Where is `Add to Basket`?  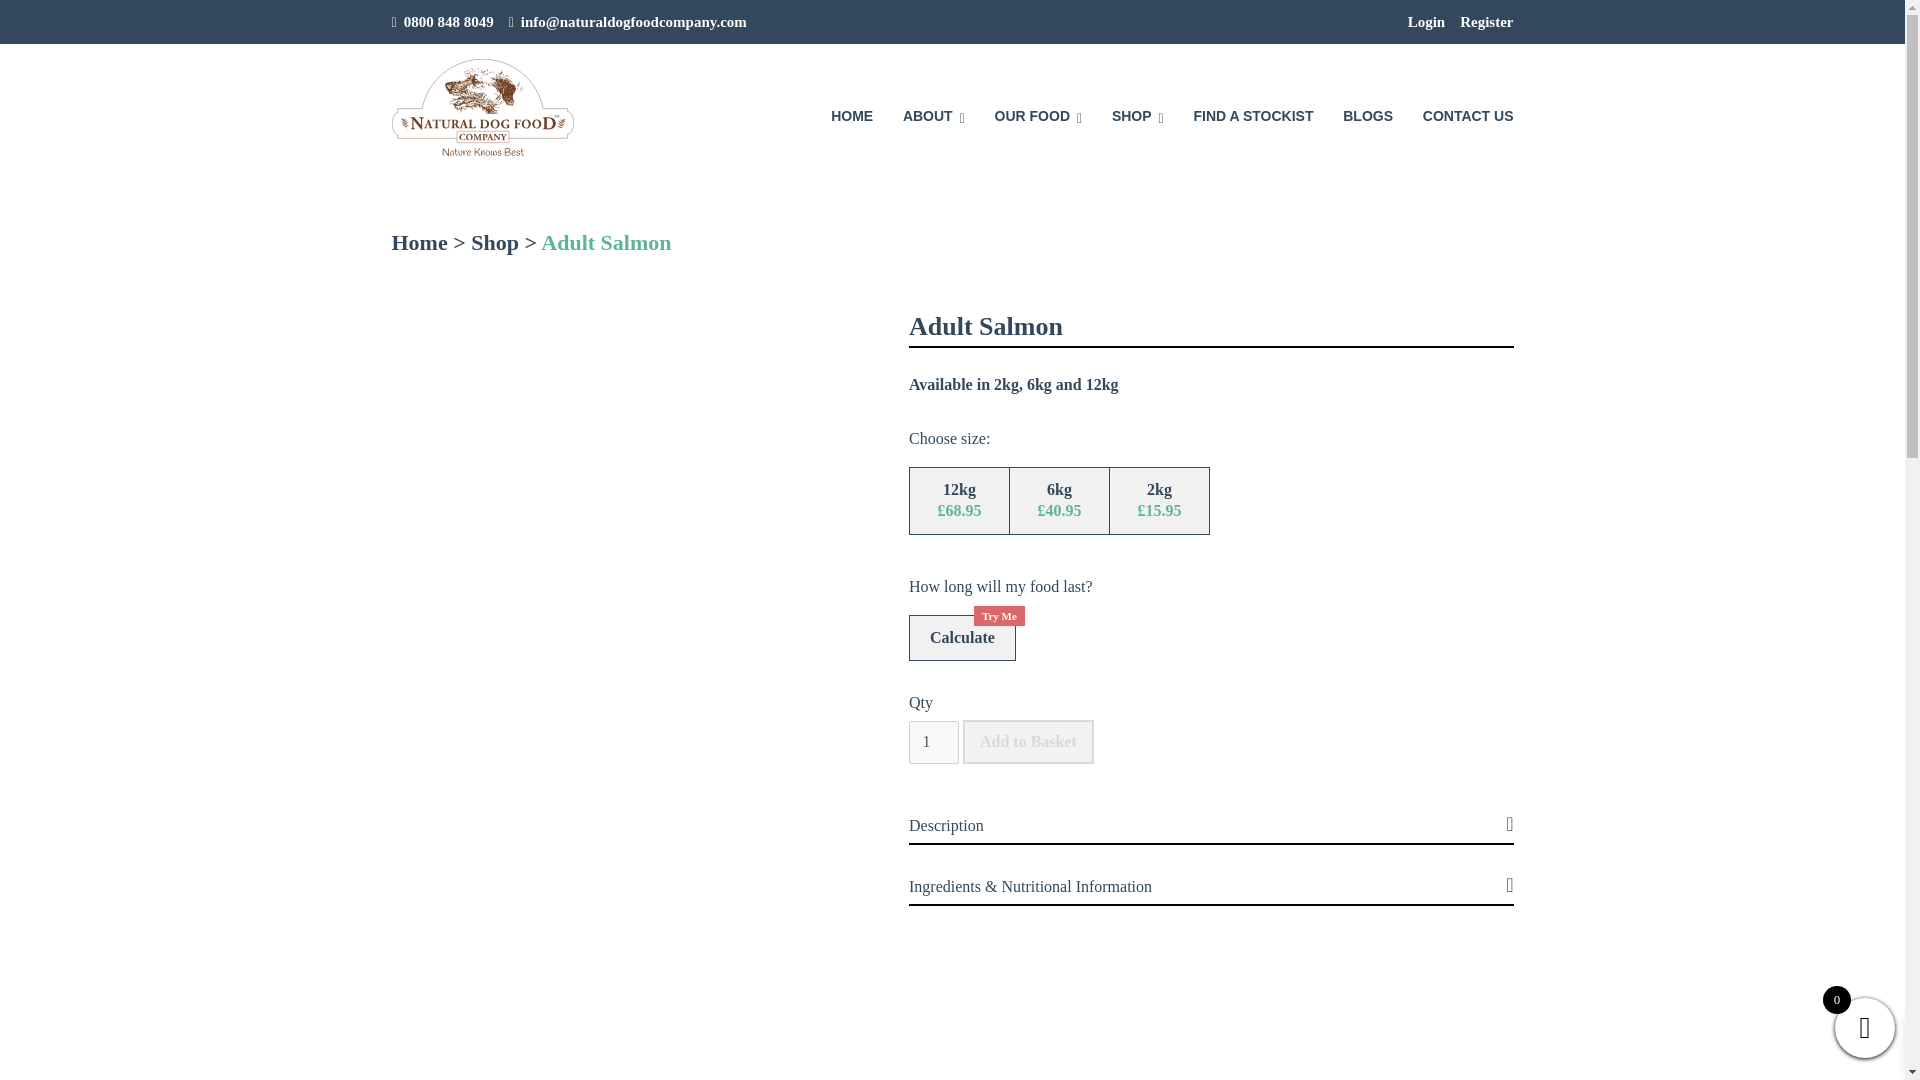
Add to Basket is located at coordinates (1028, 742).